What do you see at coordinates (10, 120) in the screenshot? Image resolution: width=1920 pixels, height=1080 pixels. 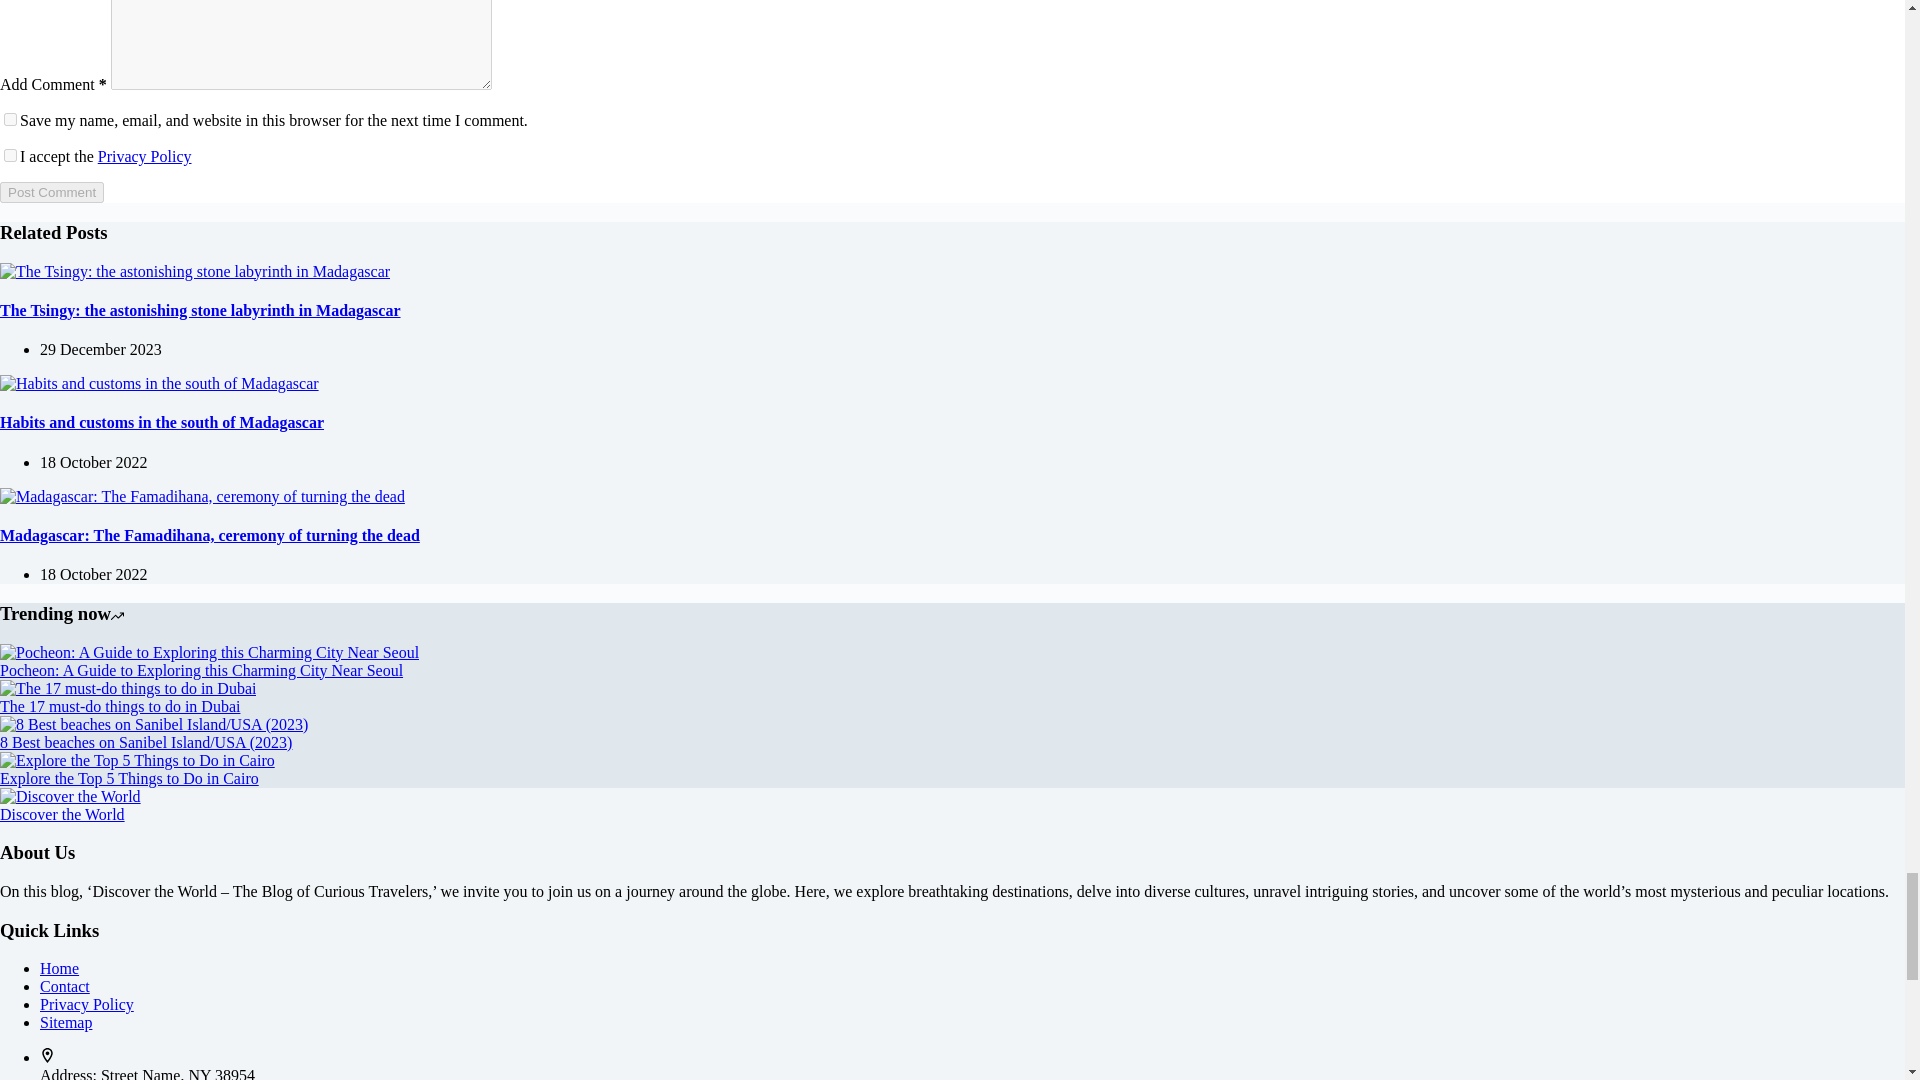 I see `yes` at bounding box center [10, 120].